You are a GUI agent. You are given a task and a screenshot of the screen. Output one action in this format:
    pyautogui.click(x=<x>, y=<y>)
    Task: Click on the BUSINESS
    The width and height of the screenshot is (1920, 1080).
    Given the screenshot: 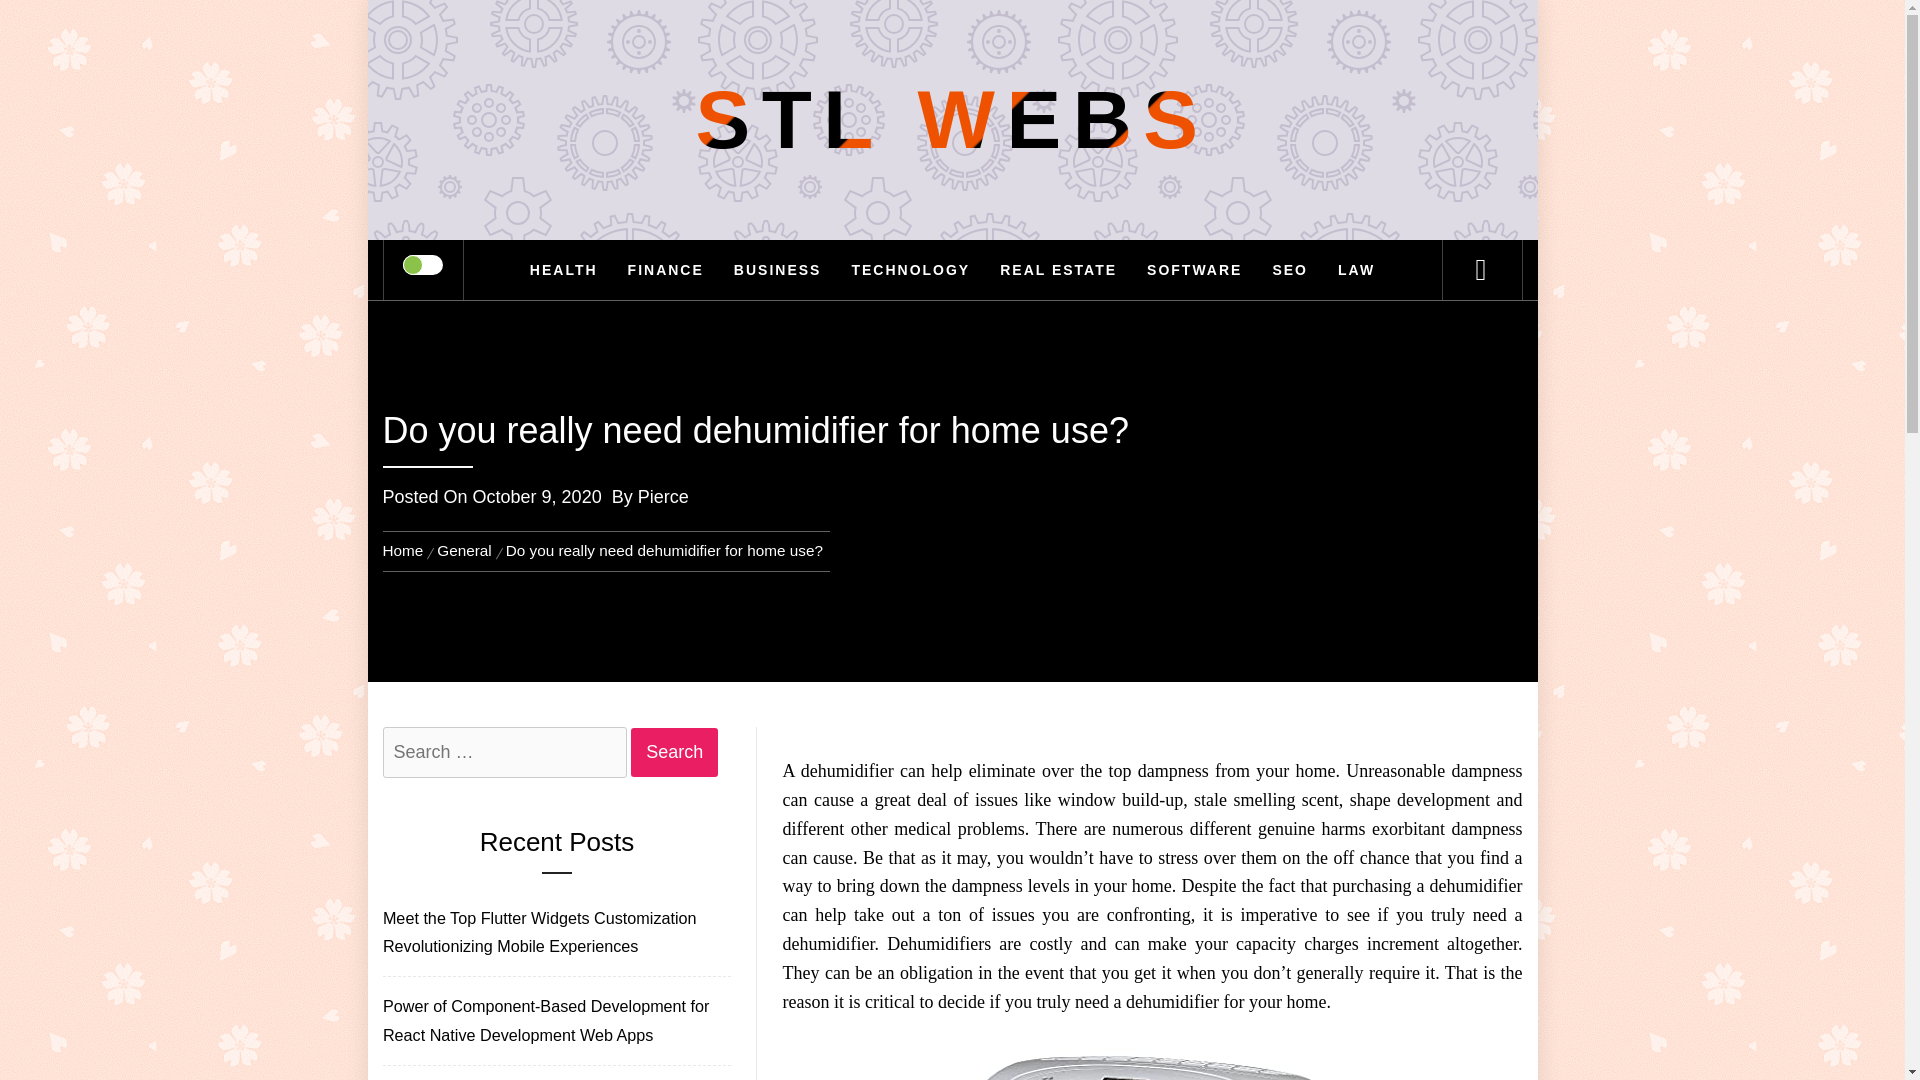 What is the action you would take?
    pyautogui.click(x=778, y=270)
    